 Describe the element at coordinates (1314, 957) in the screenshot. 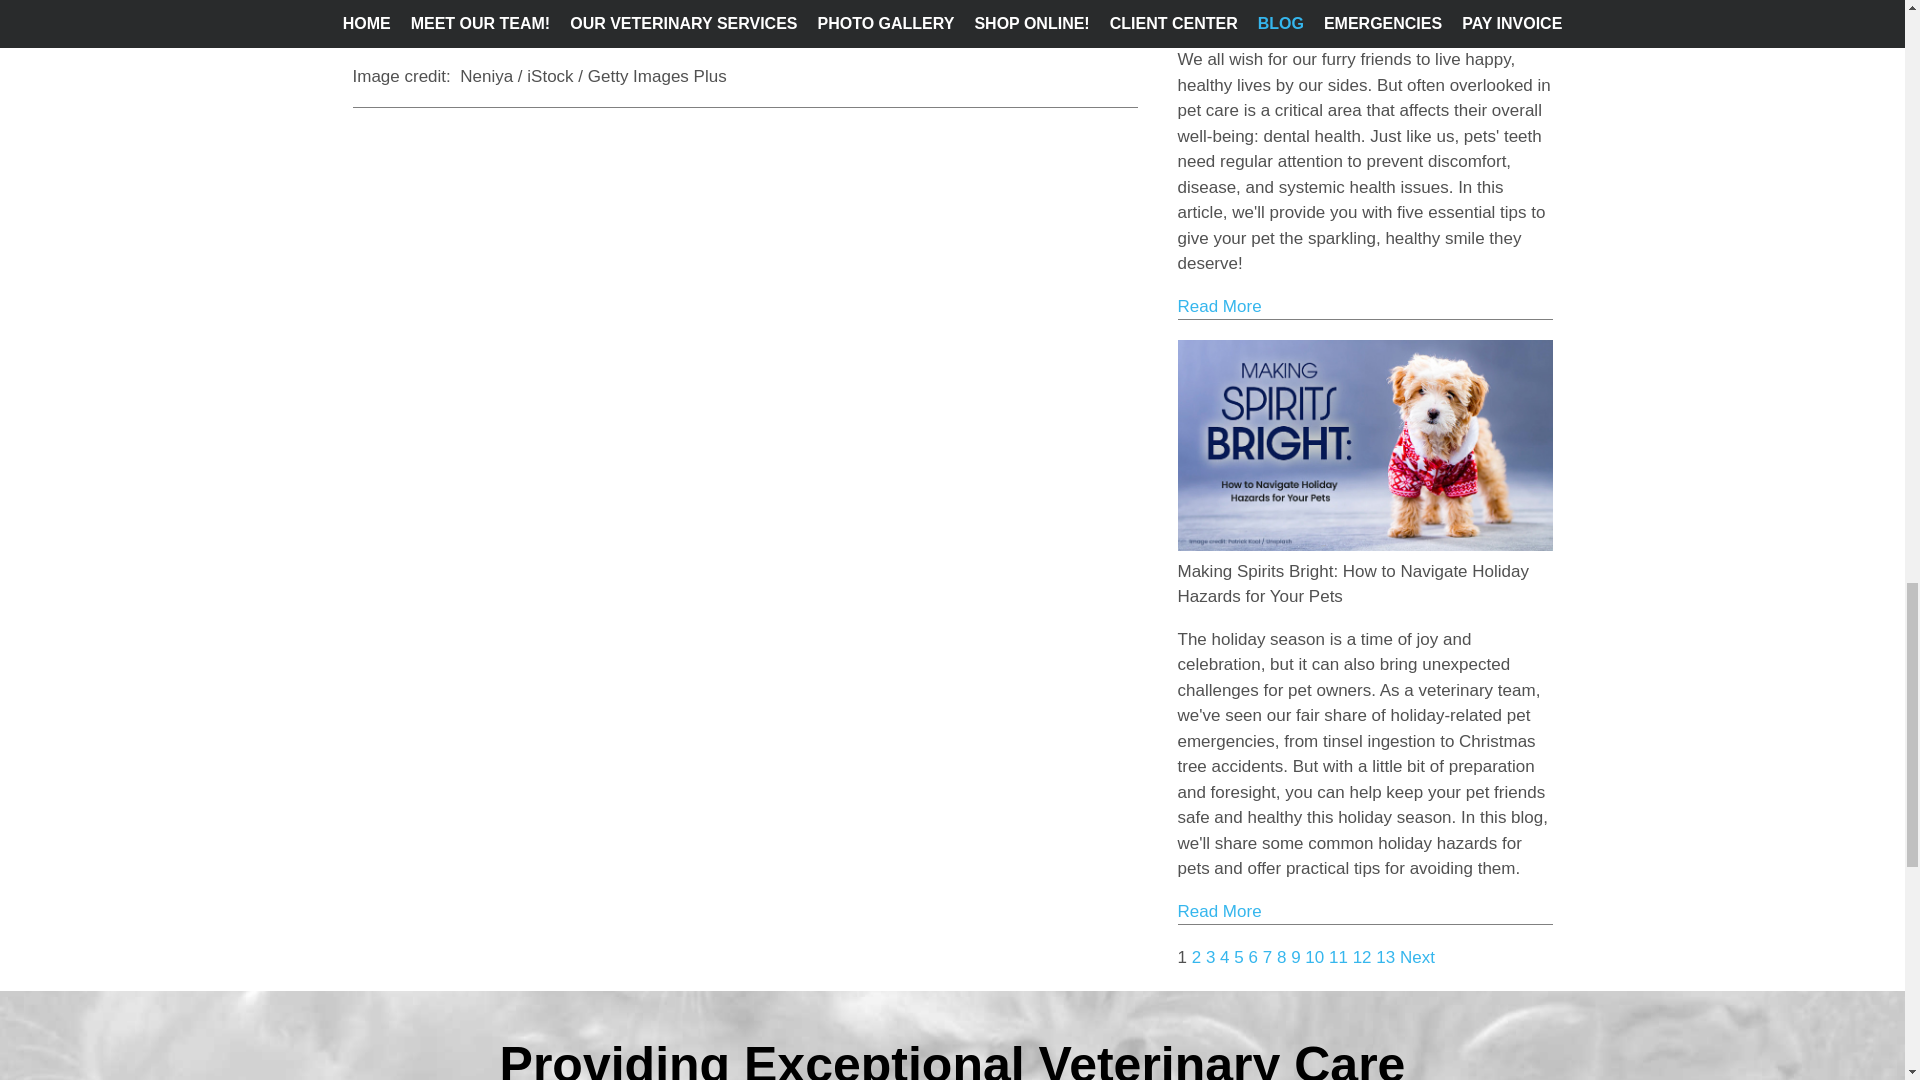

I see `10` at that location.